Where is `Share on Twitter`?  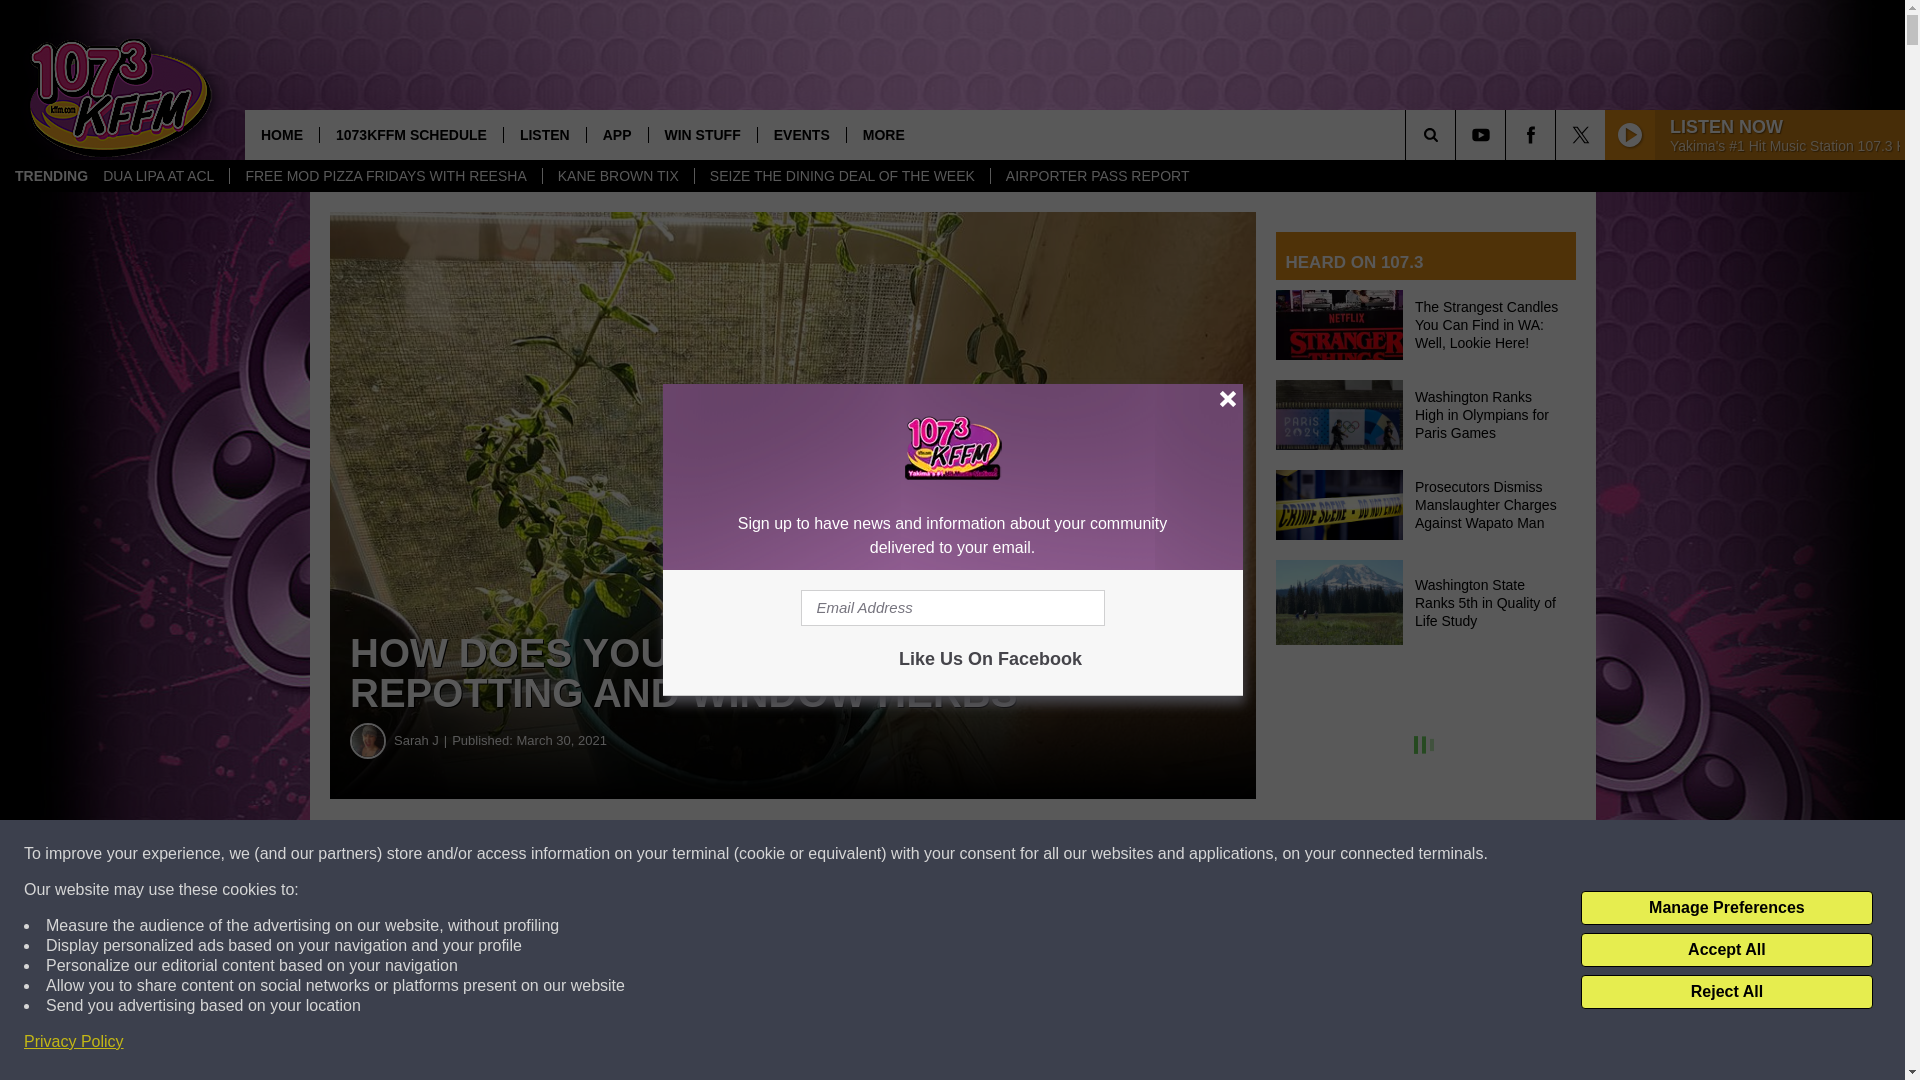 Share on Twitter is located at coordinates (978, 854).